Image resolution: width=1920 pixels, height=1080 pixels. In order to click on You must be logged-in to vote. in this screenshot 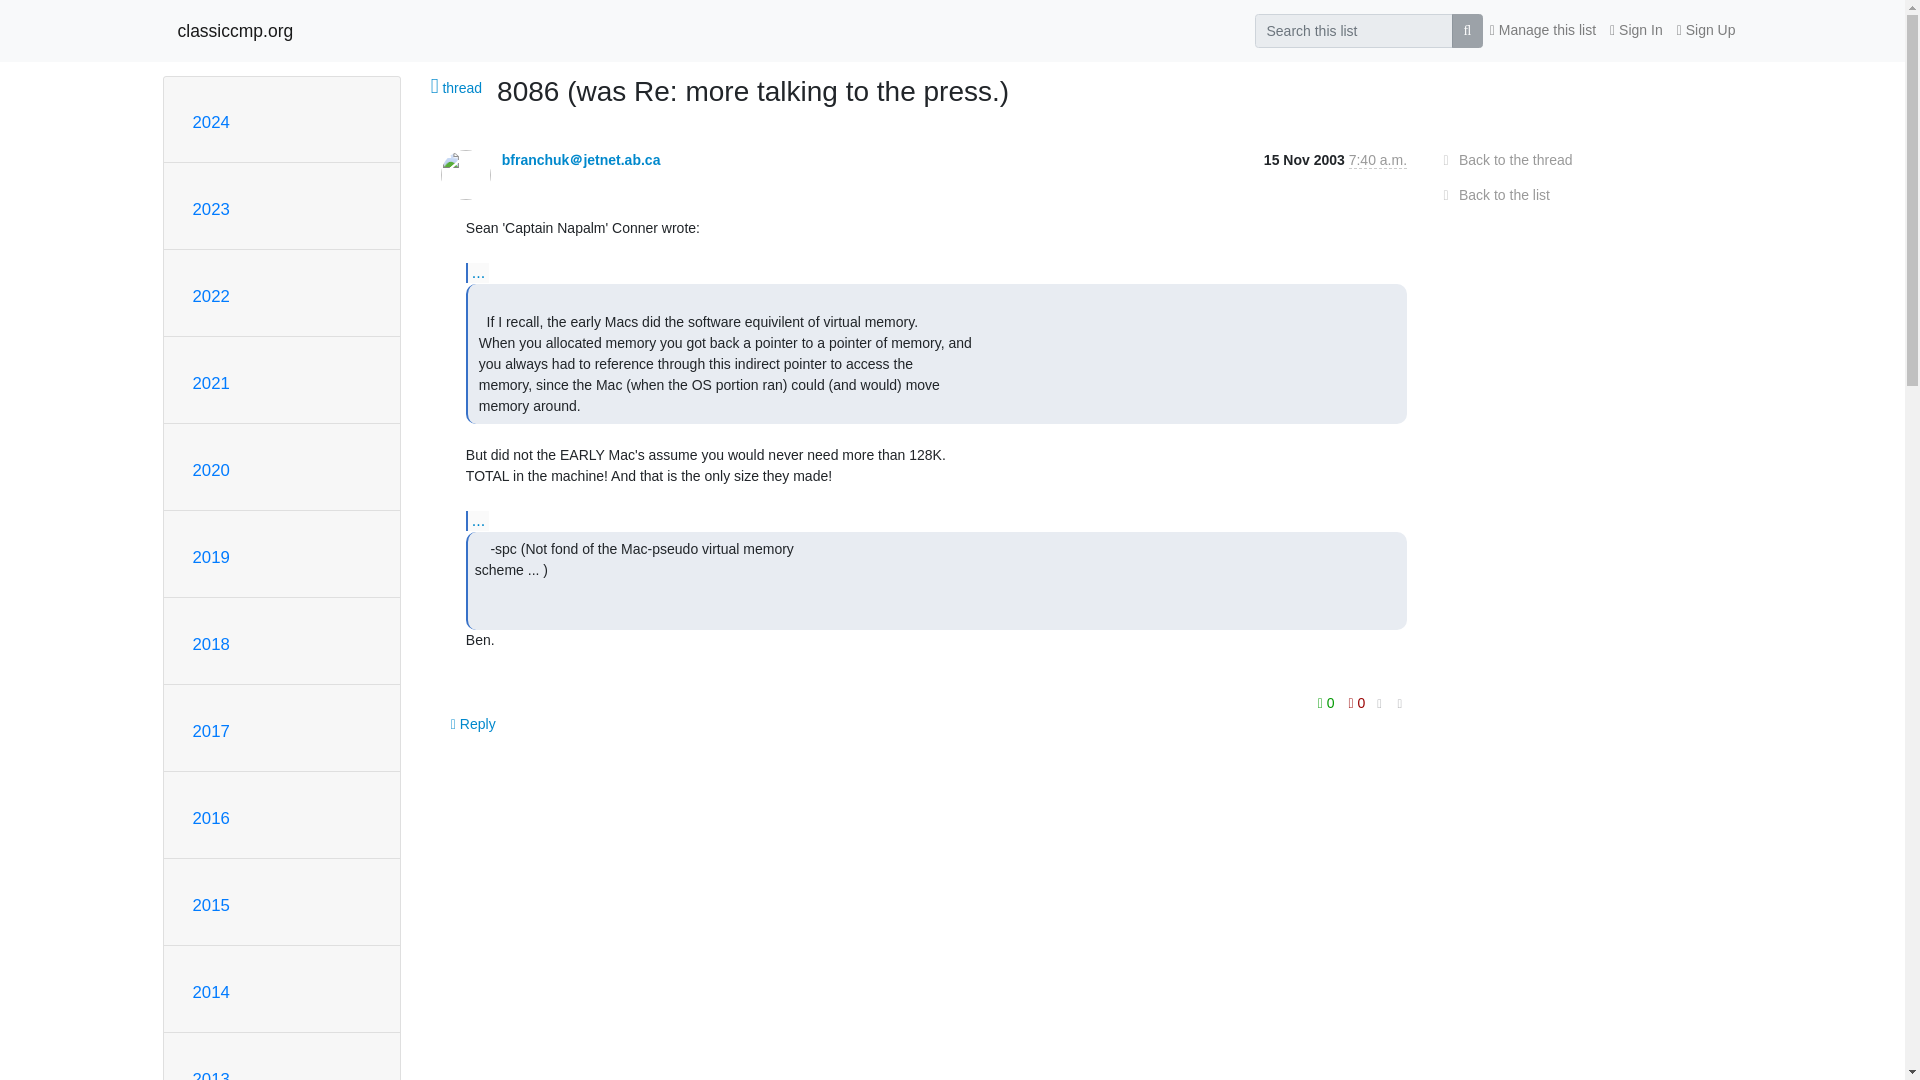, I will do `click(1357, 703)`.